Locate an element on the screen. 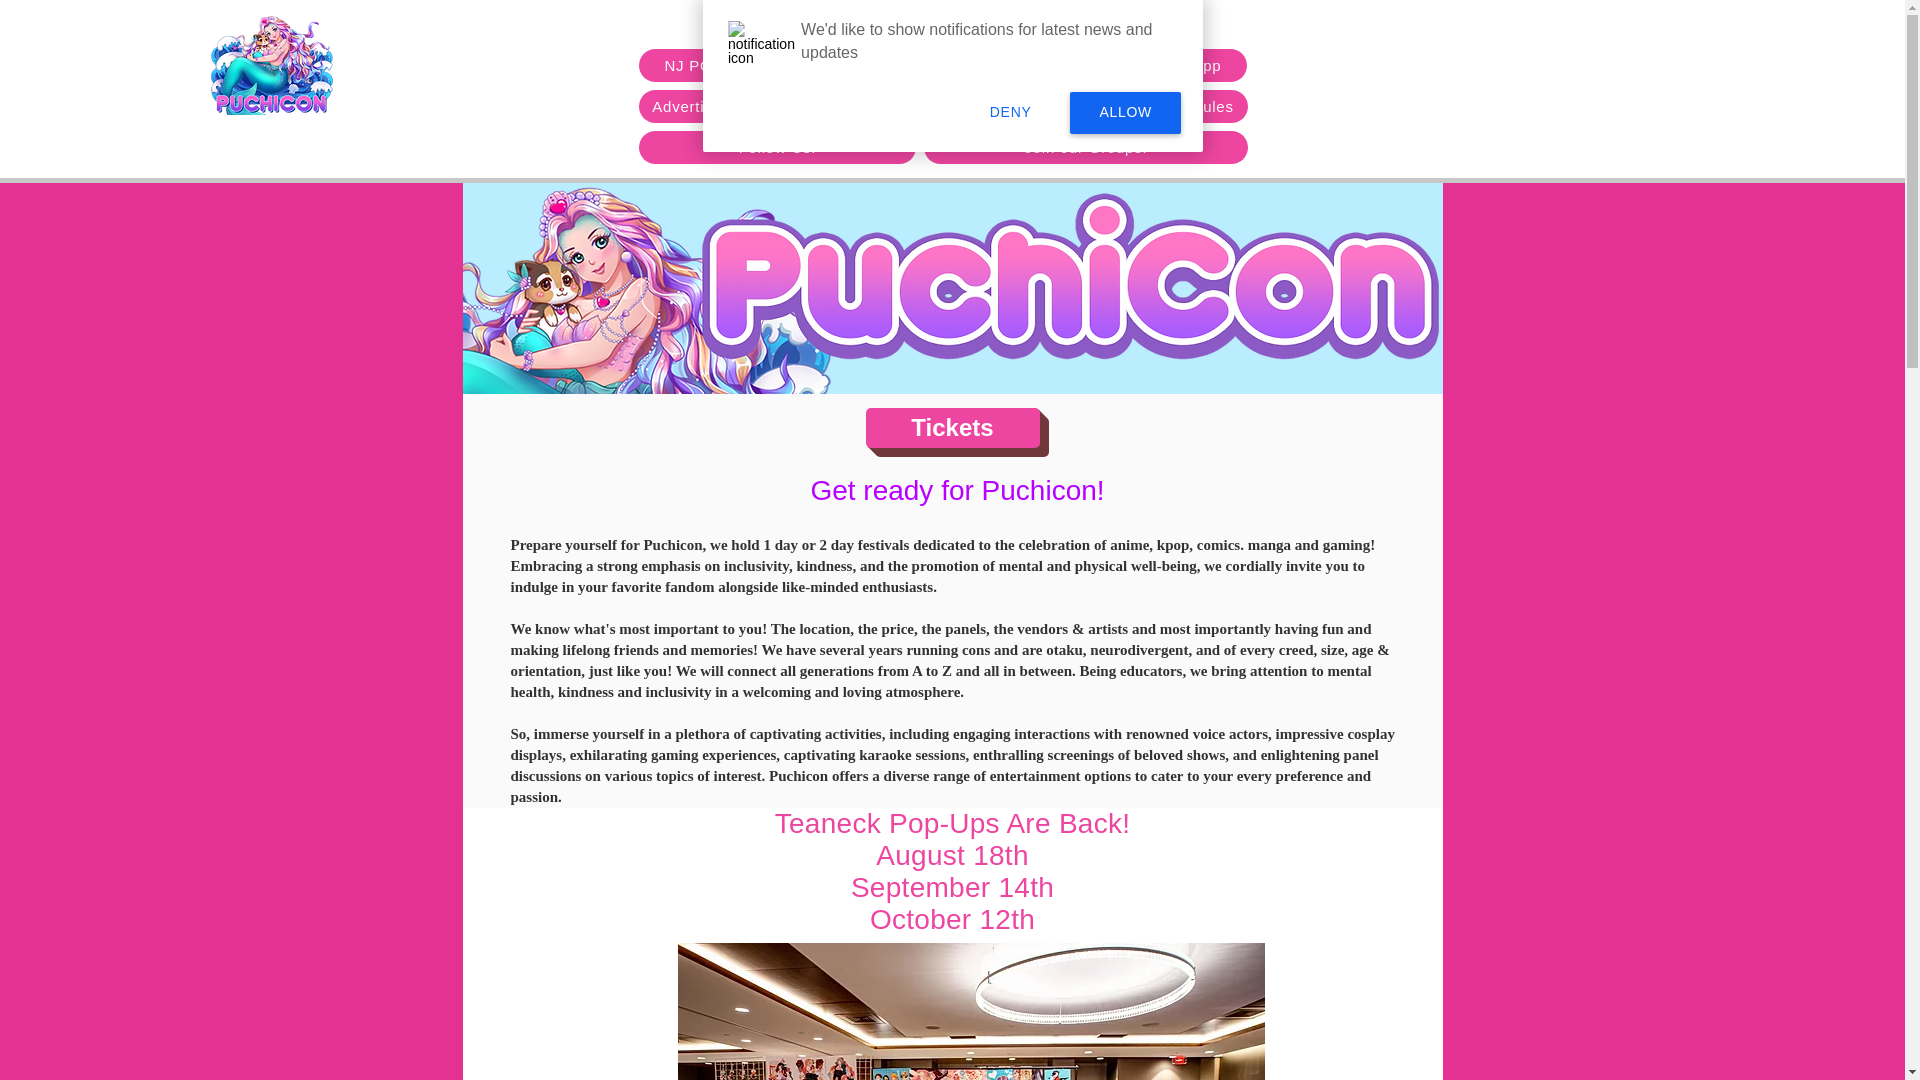 This screenshot has width=1920, height=1080. POP-UP Panel App is located at coordinates (1151, 65).